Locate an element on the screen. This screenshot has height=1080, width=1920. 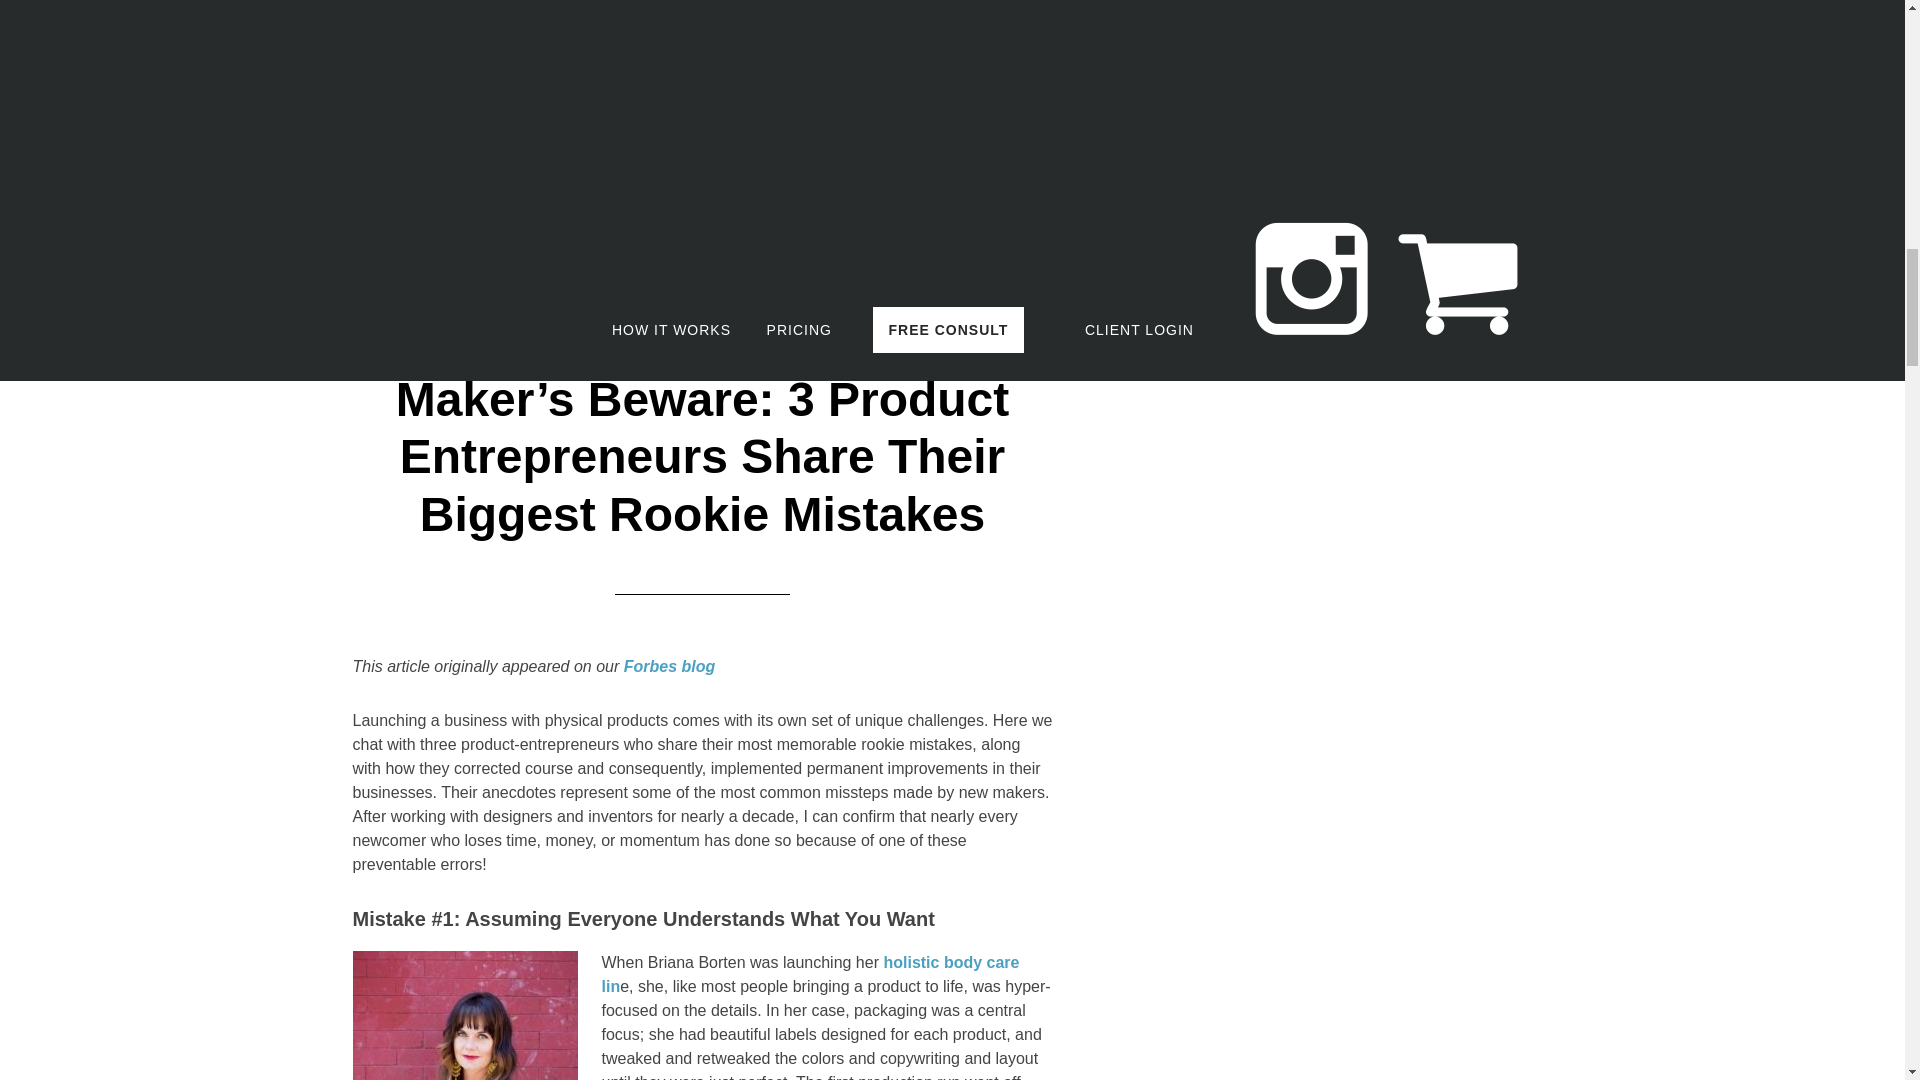
admin is located at coordinates (484, 154).